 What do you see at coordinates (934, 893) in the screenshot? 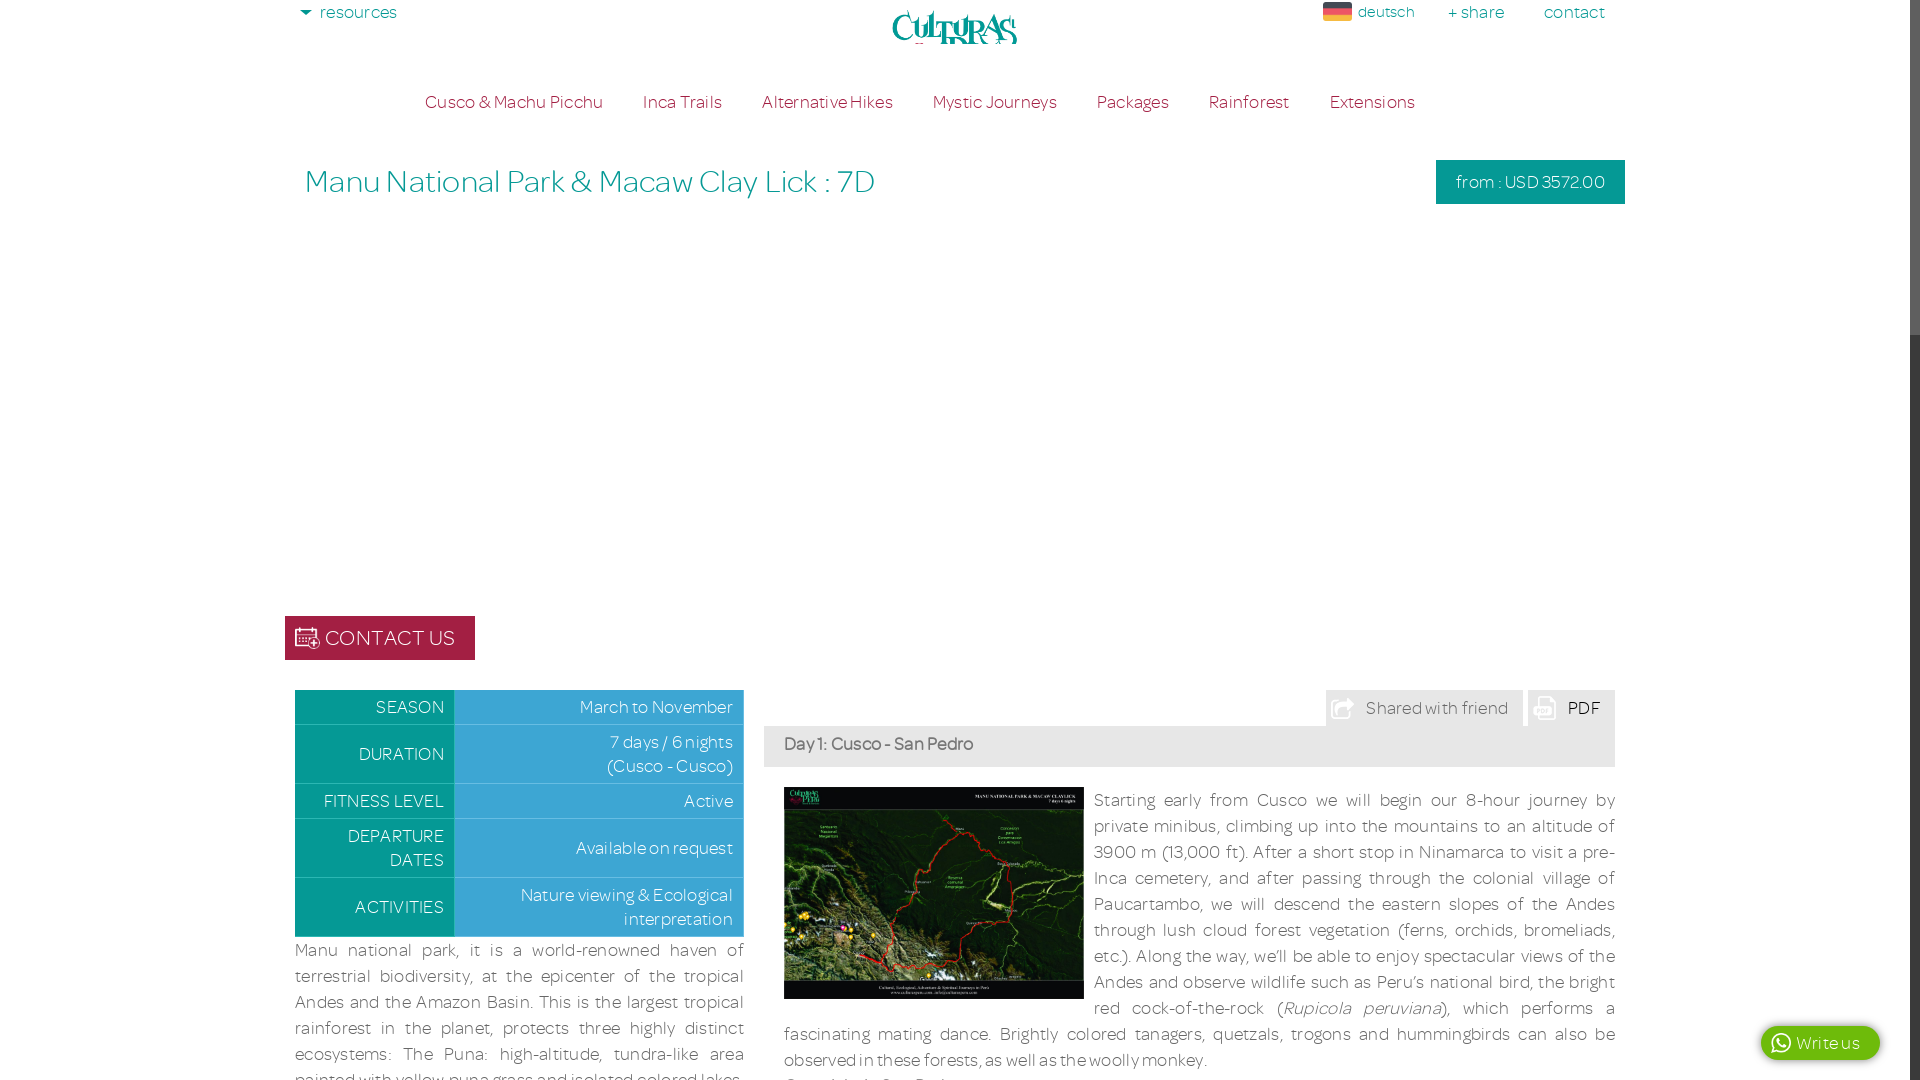
I see `Day 1: Cusco - San Pedro` at bounding box center [934, 893].